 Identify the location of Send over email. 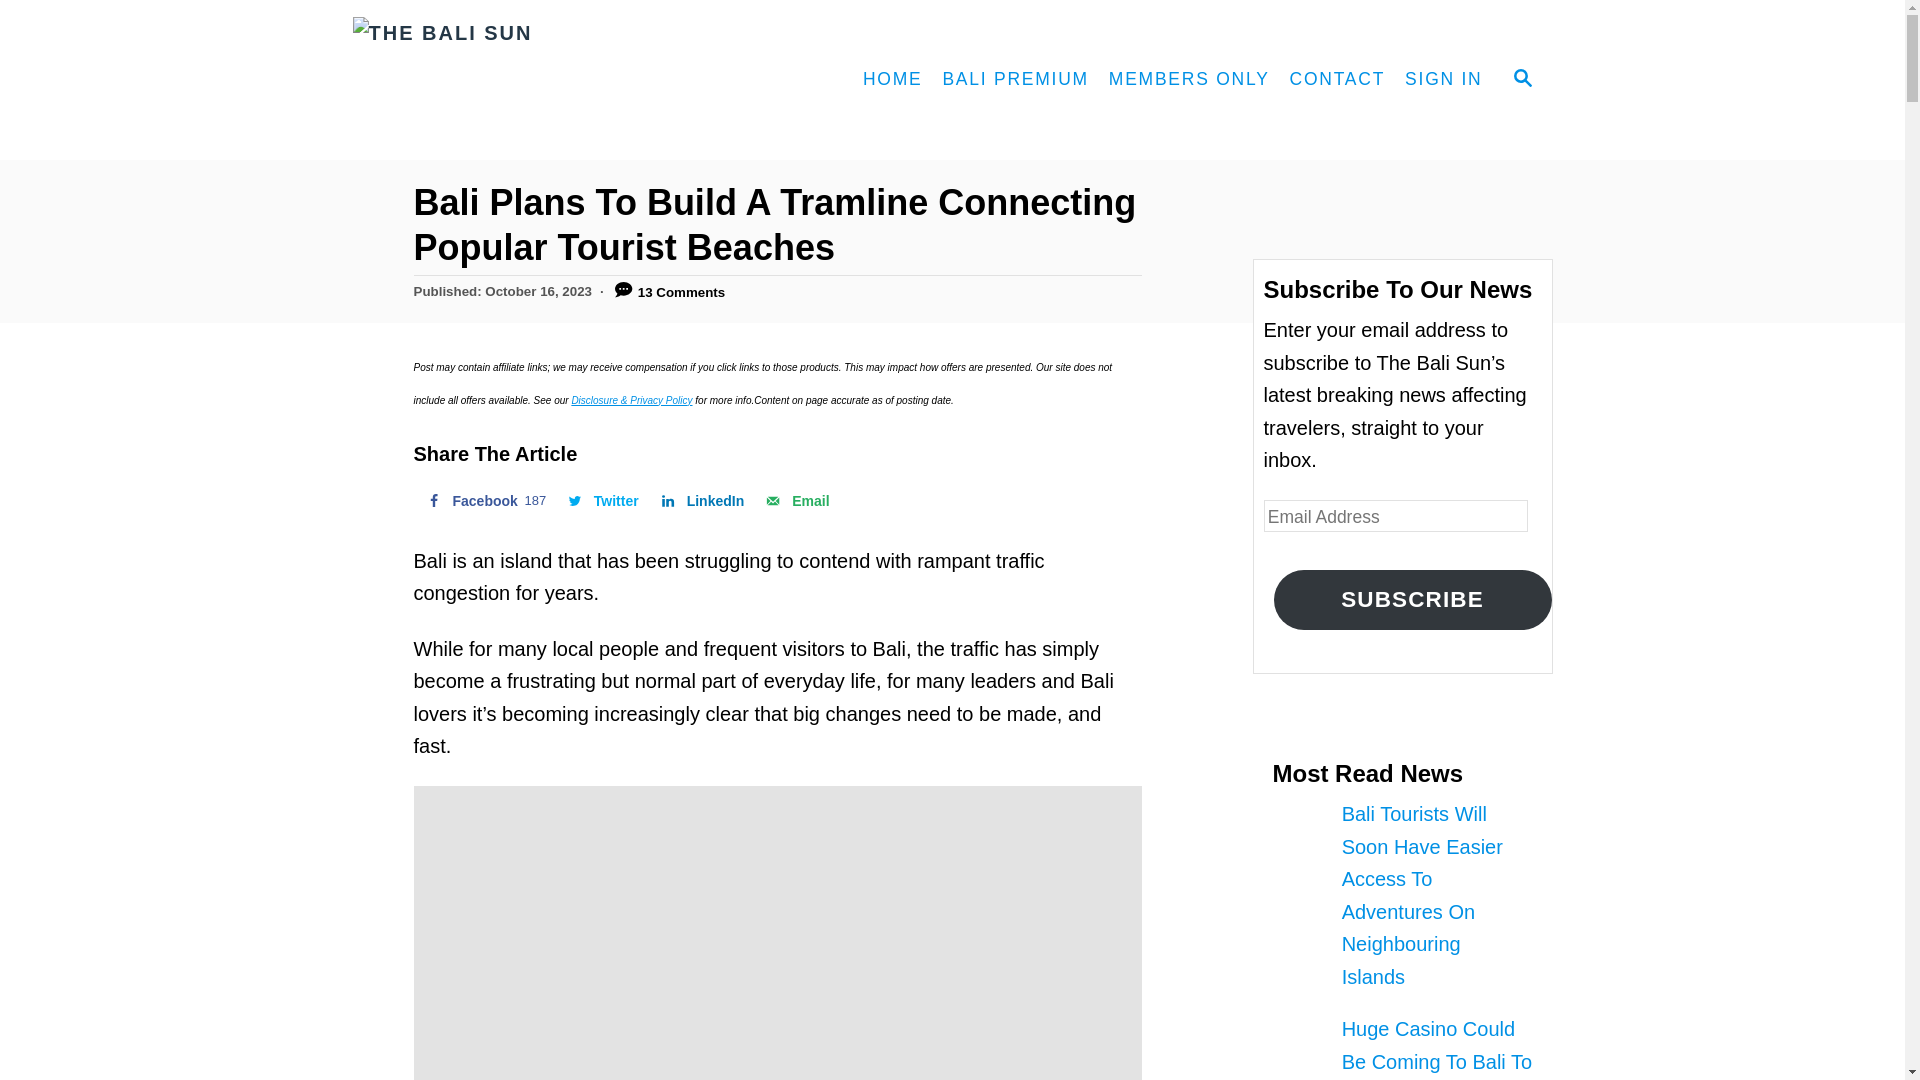
(794, 500).